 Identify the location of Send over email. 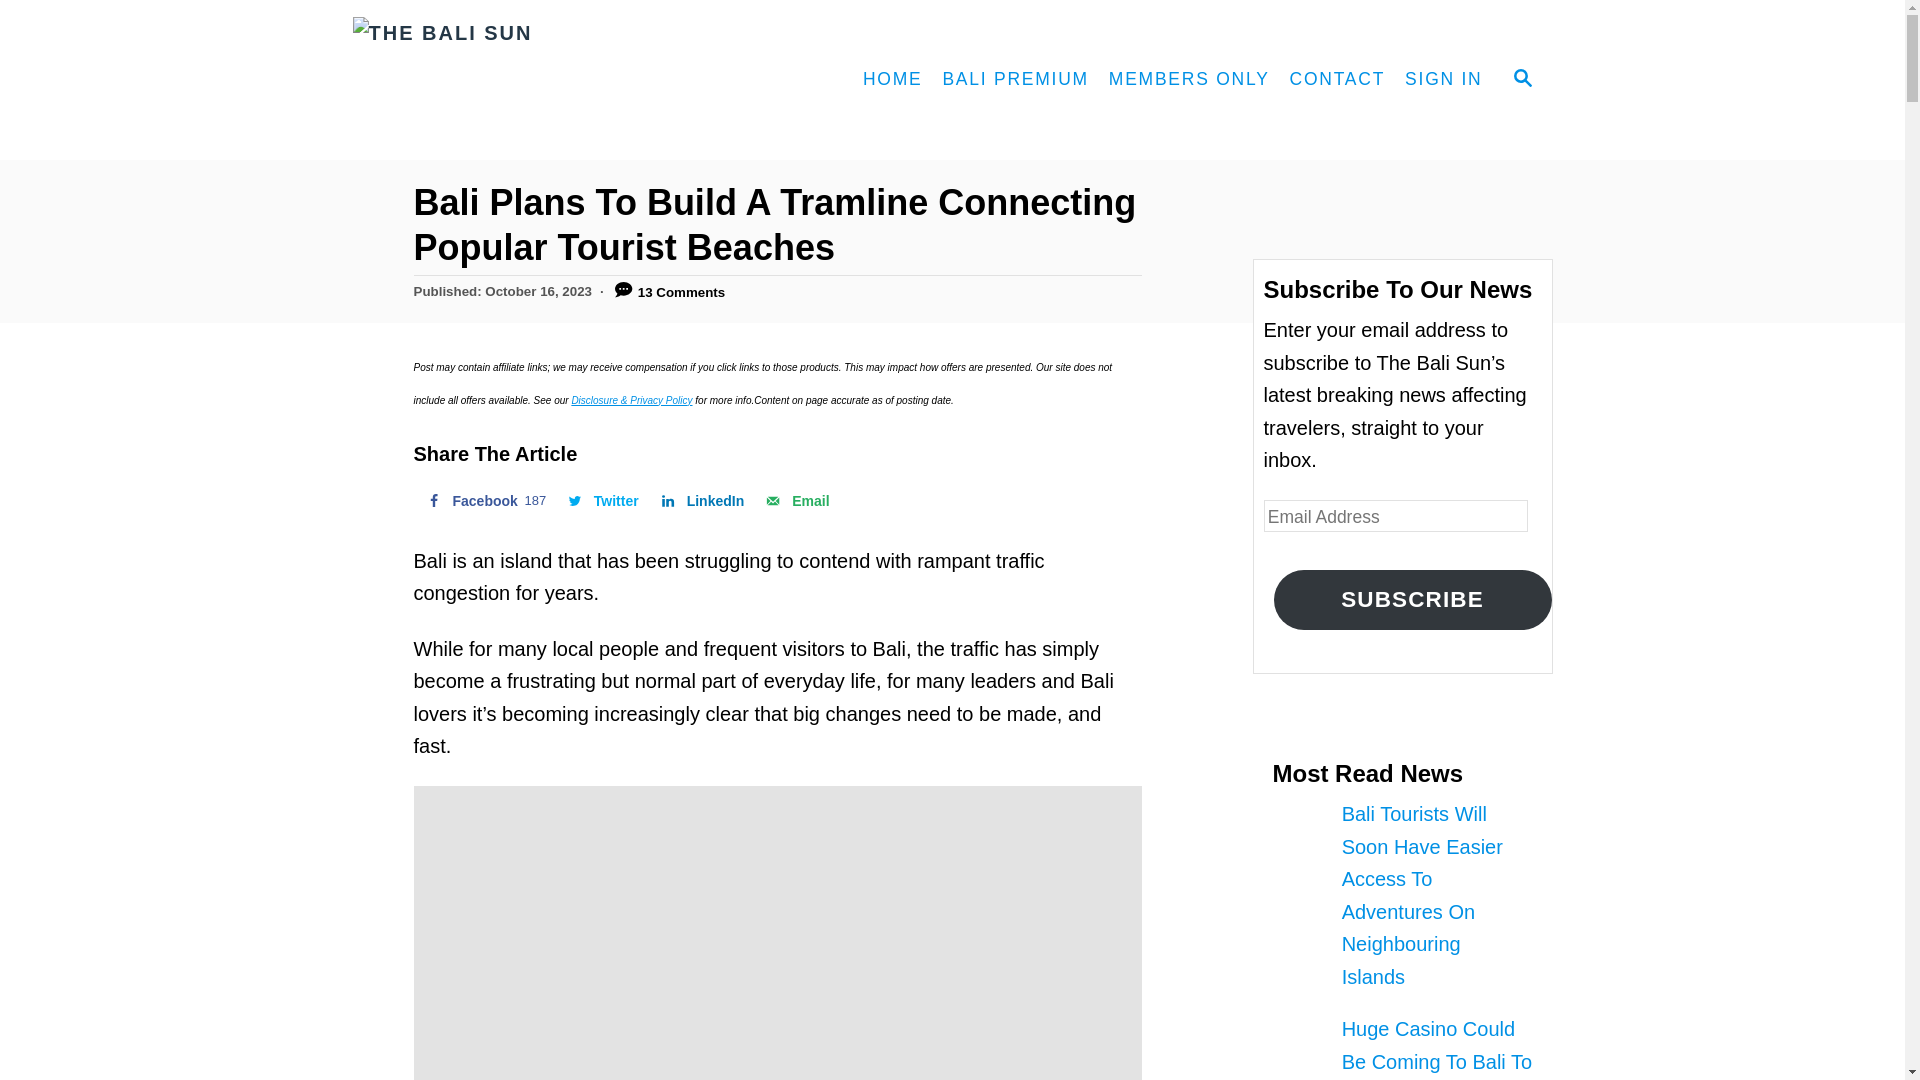
(794, 500).